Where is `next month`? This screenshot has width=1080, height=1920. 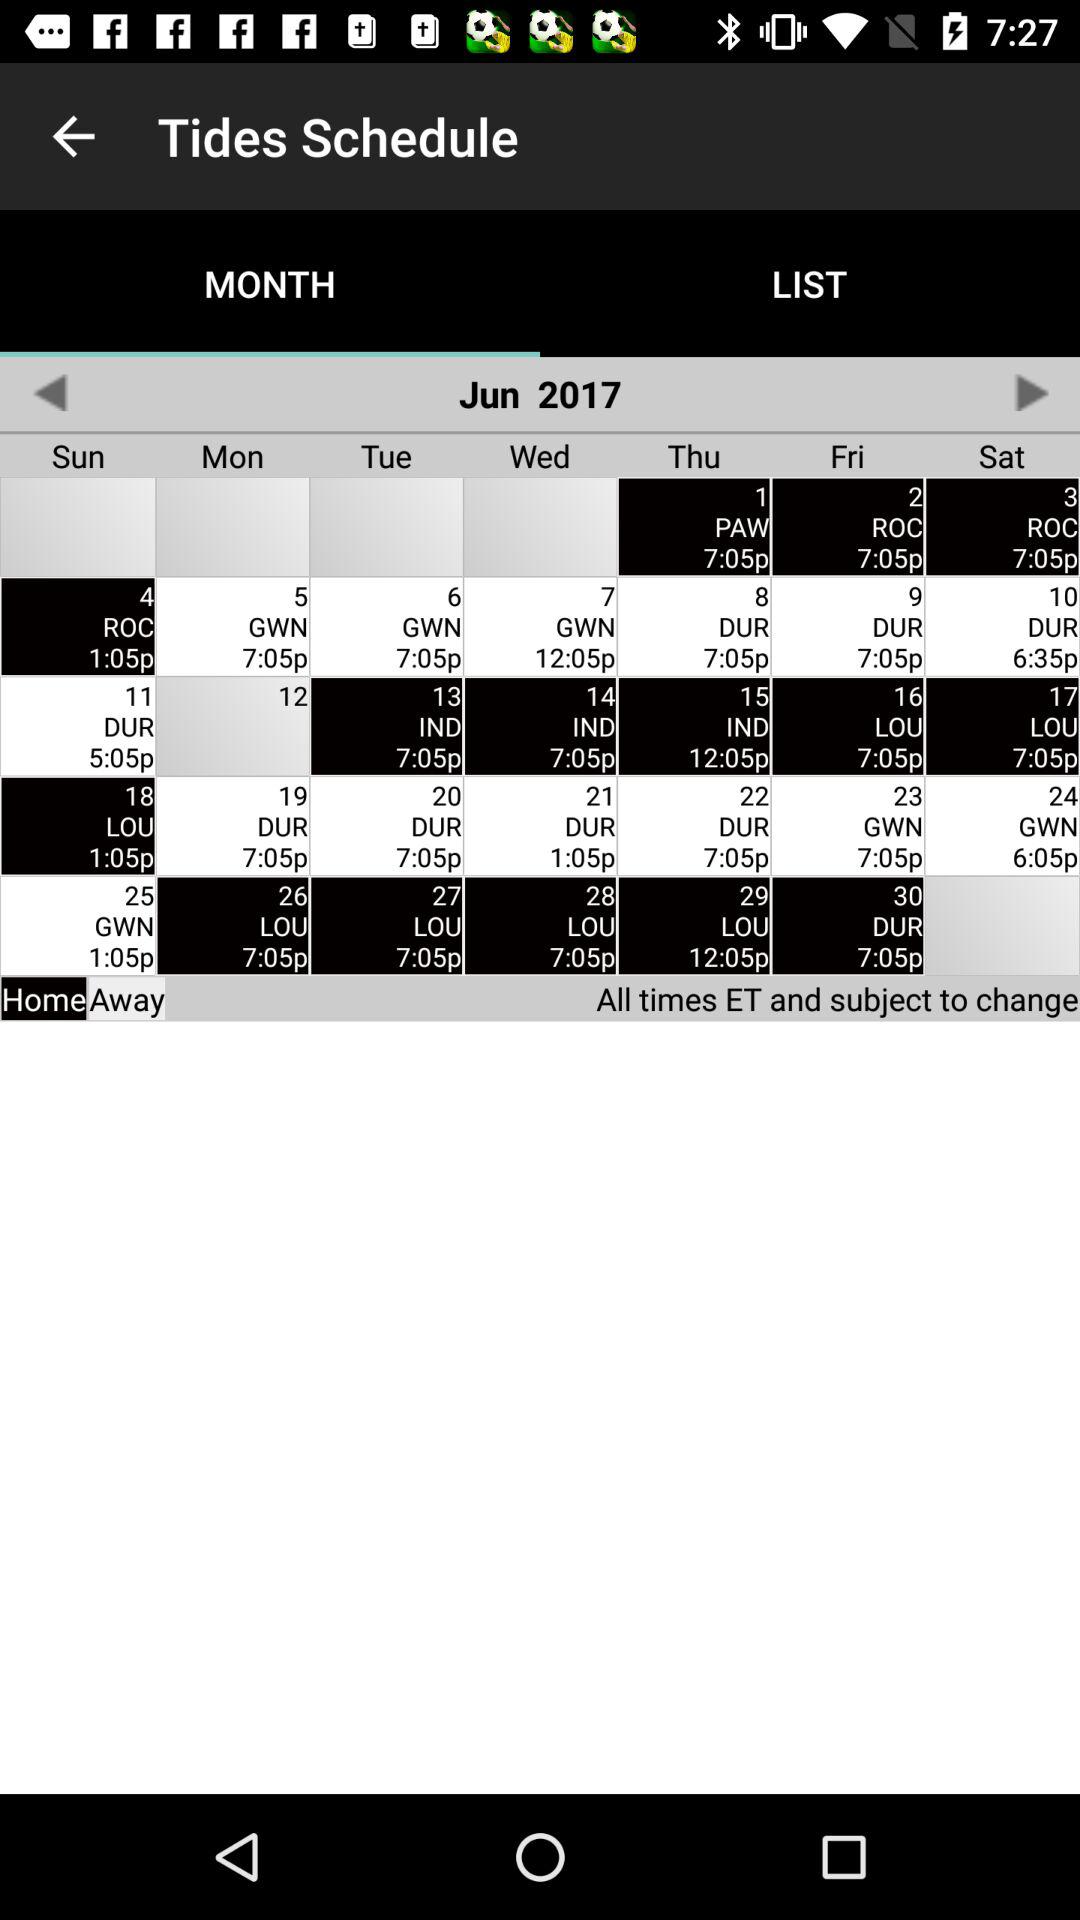 next month is located at coordinates (1030, 392).